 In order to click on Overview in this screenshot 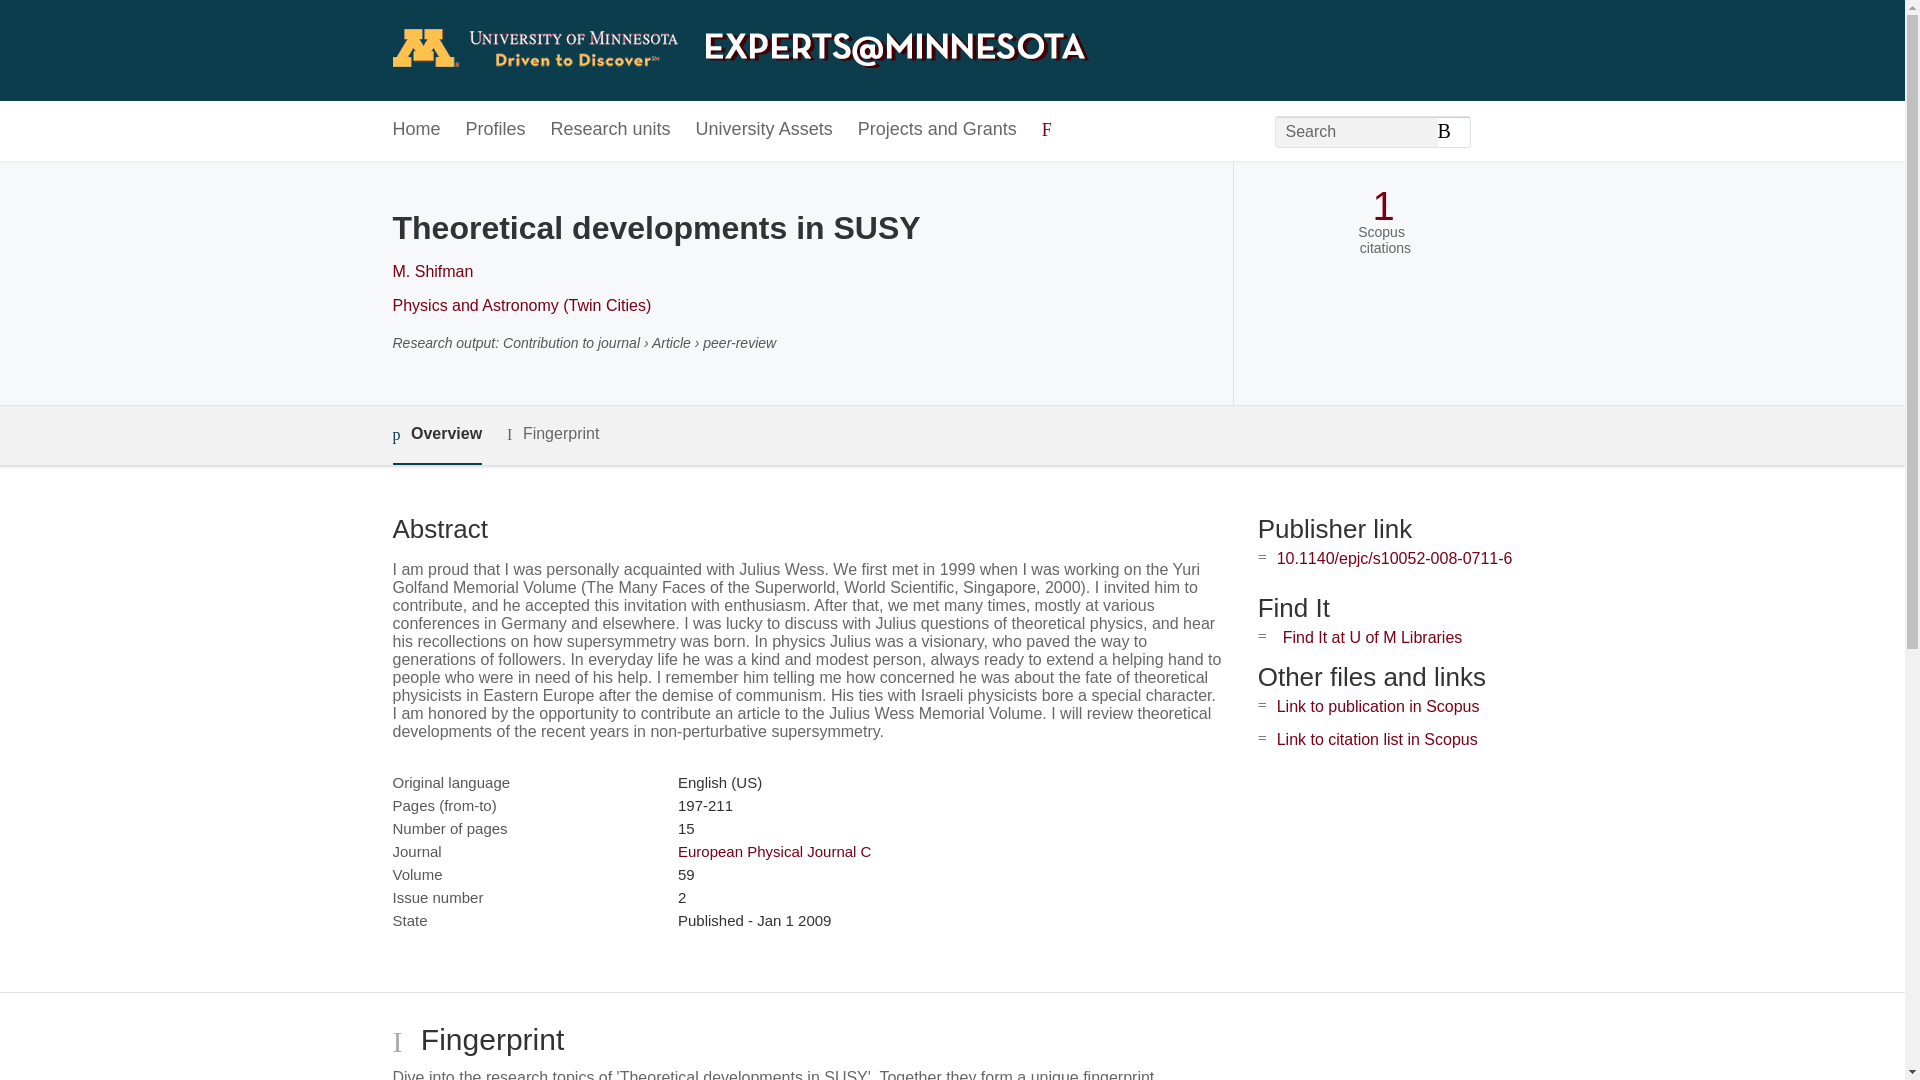, I will do `click(436, 436)`.